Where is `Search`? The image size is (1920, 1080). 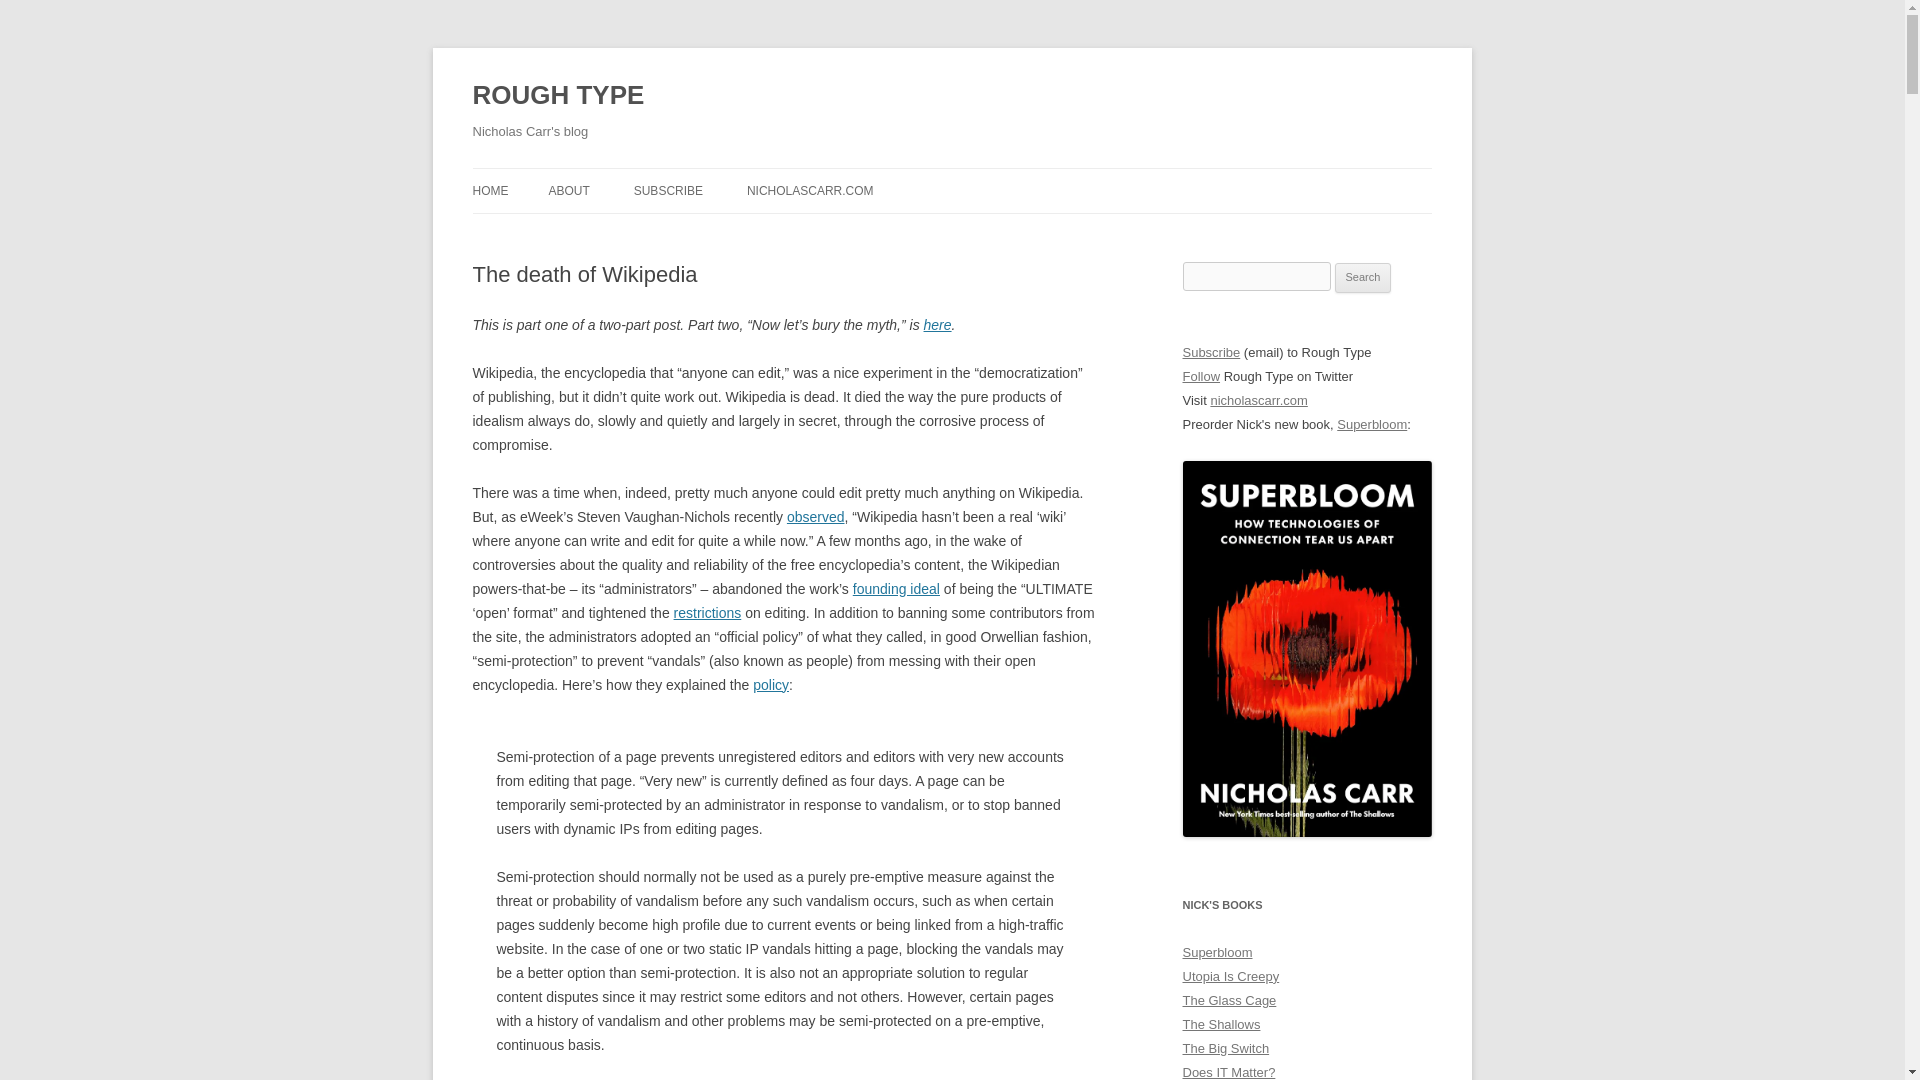
Search is located at coordinates (1363, 278).